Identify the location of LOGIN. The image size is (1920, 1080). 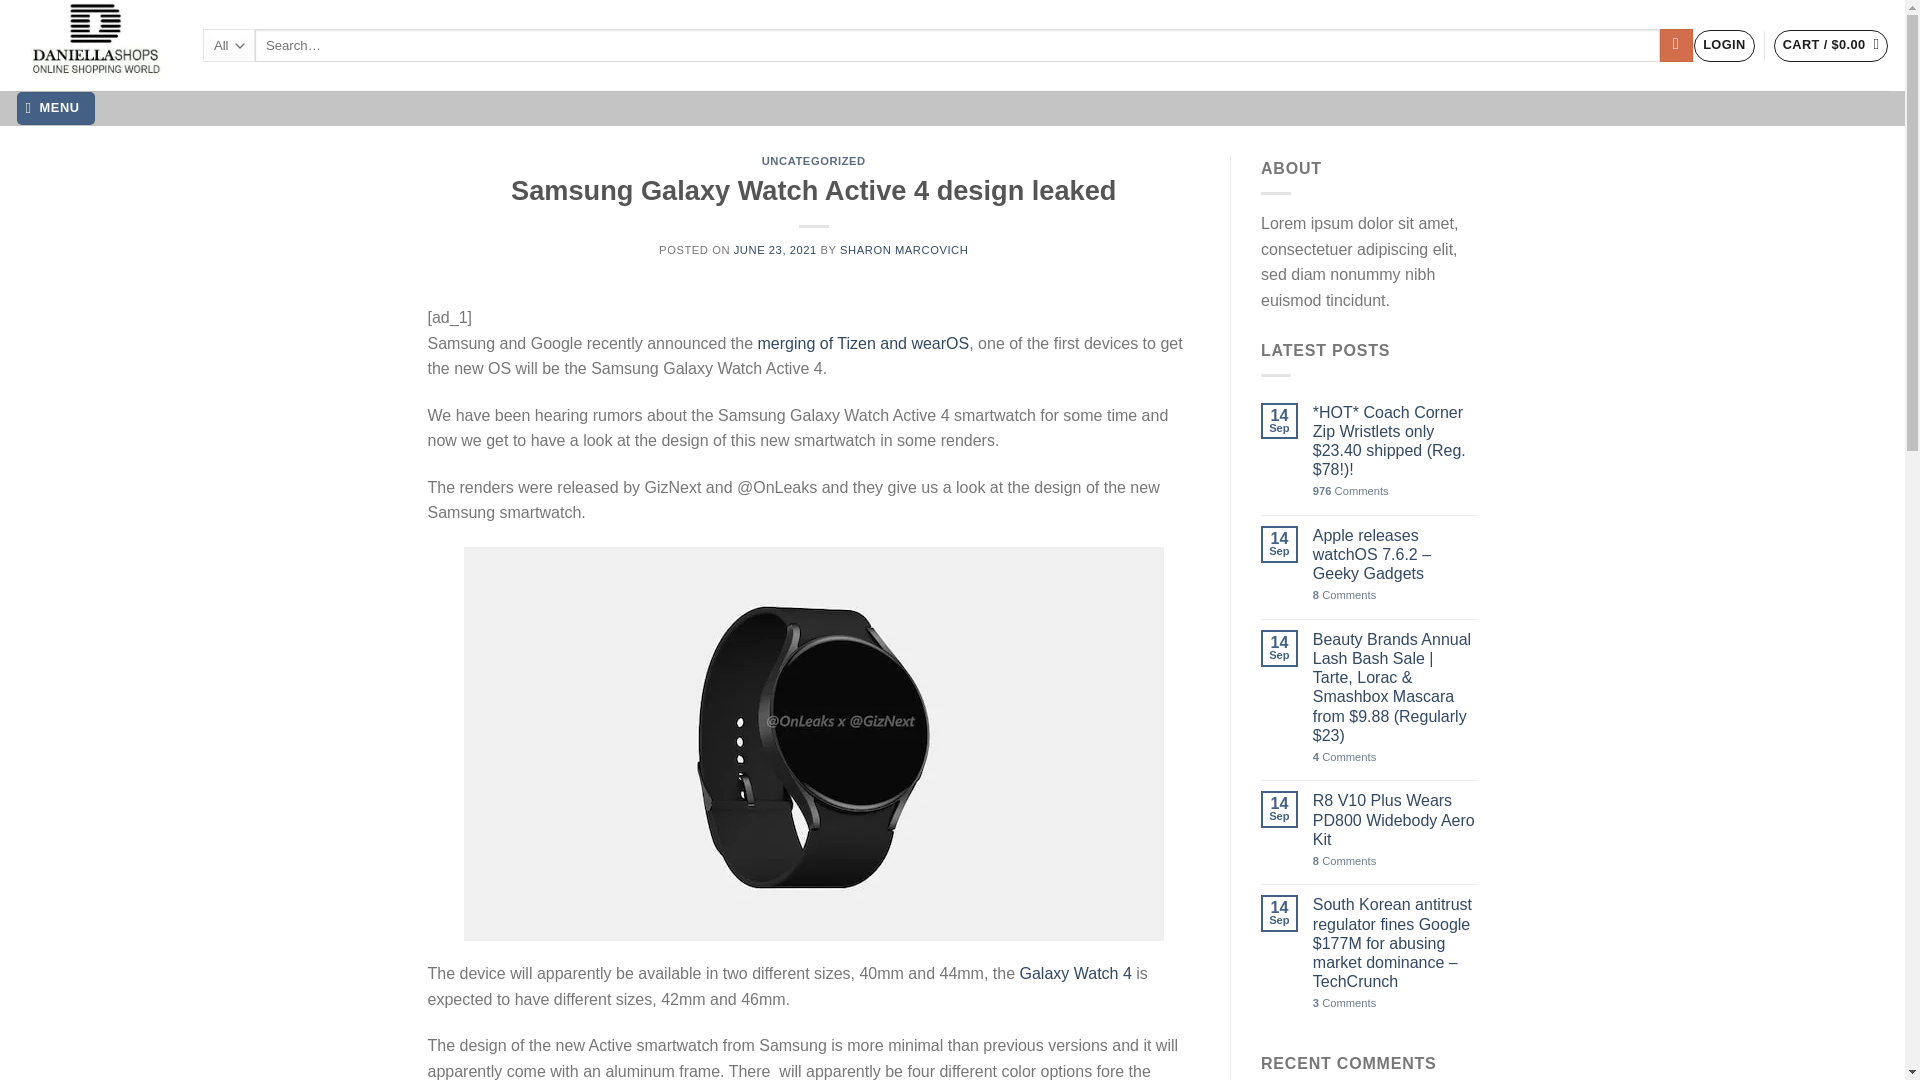
(1724, 46).